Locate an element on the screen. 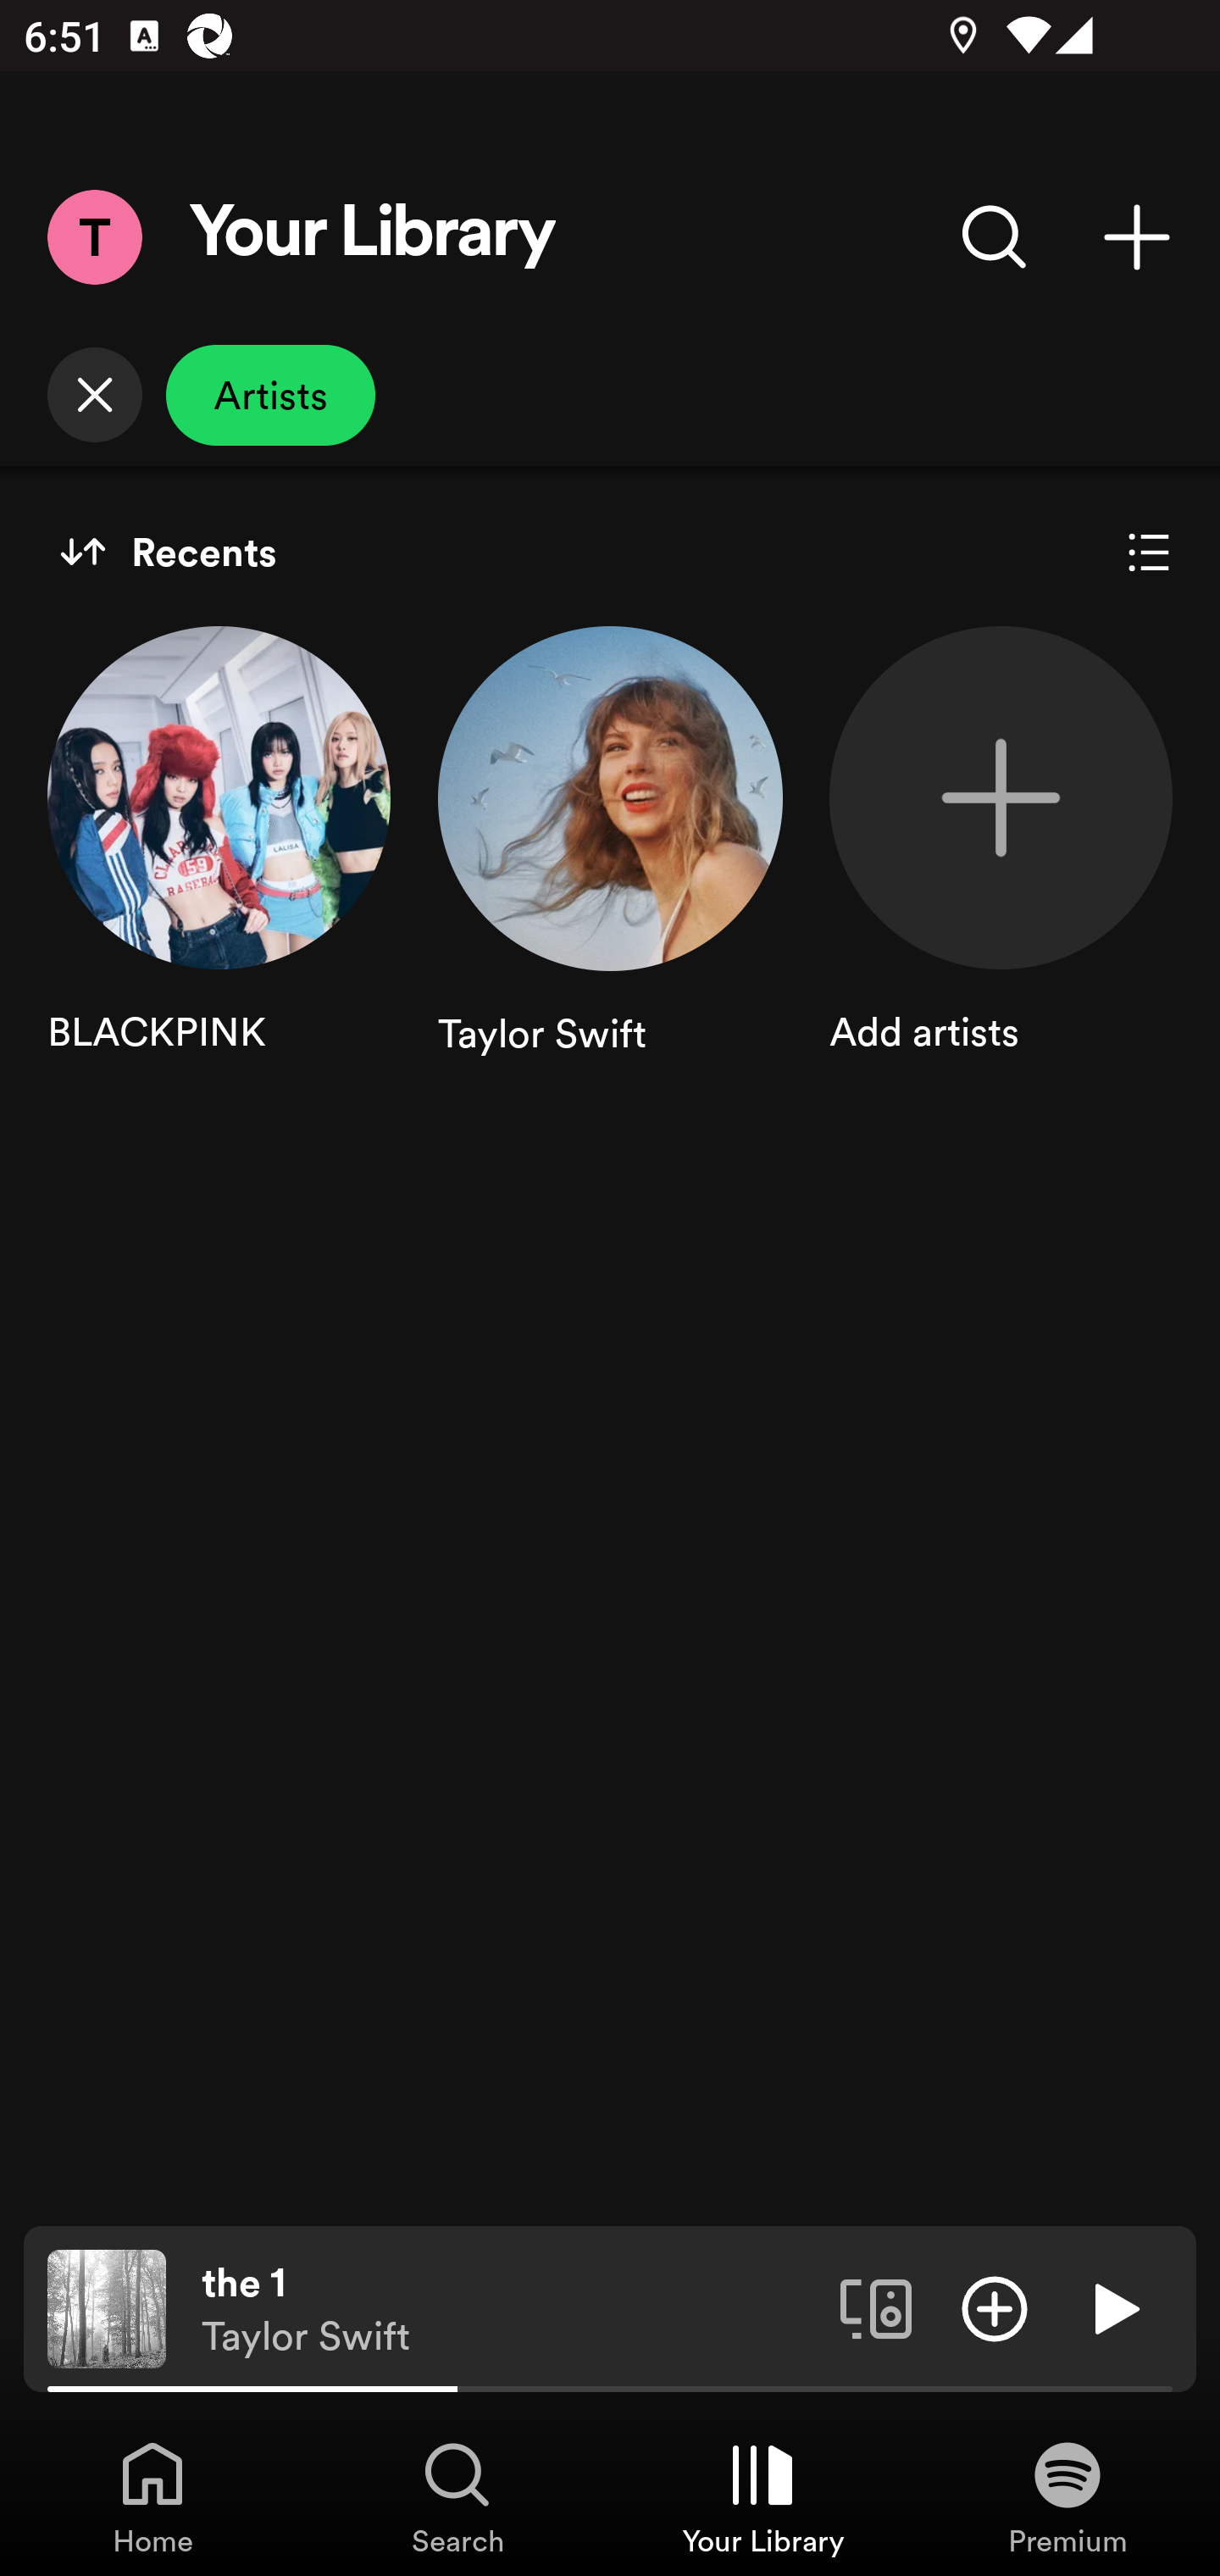  Create playlist is located at coordinates (1137, 236).